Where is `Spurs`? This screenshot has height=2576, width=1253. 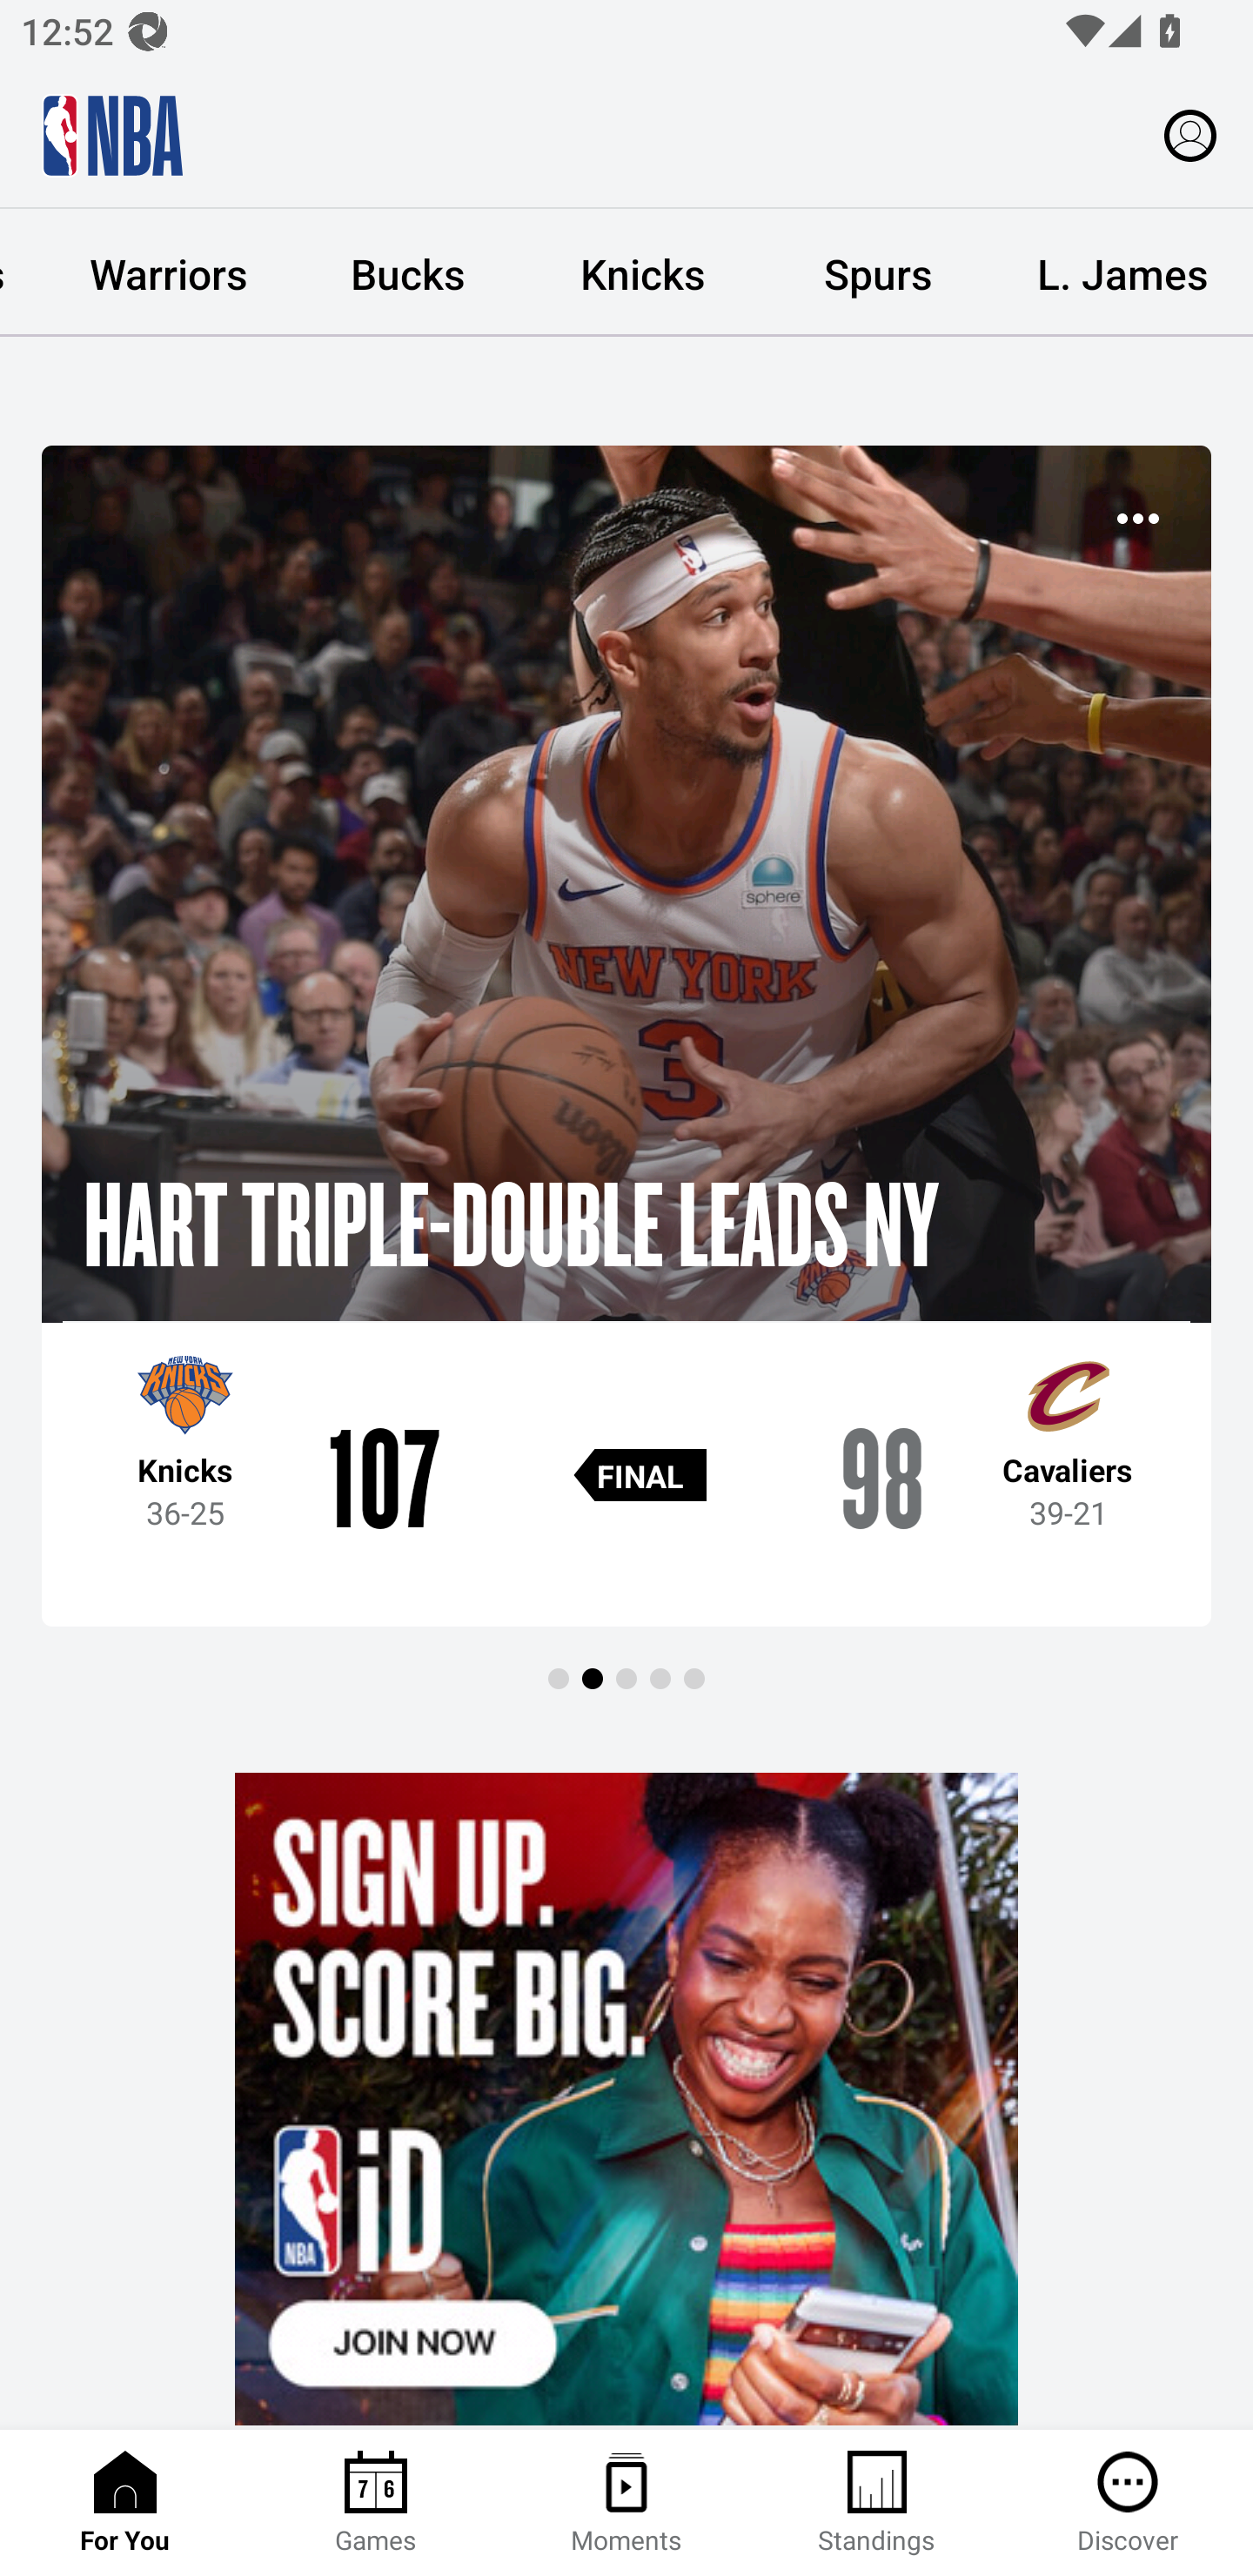 Spurs is located at coordinates (877, 273).